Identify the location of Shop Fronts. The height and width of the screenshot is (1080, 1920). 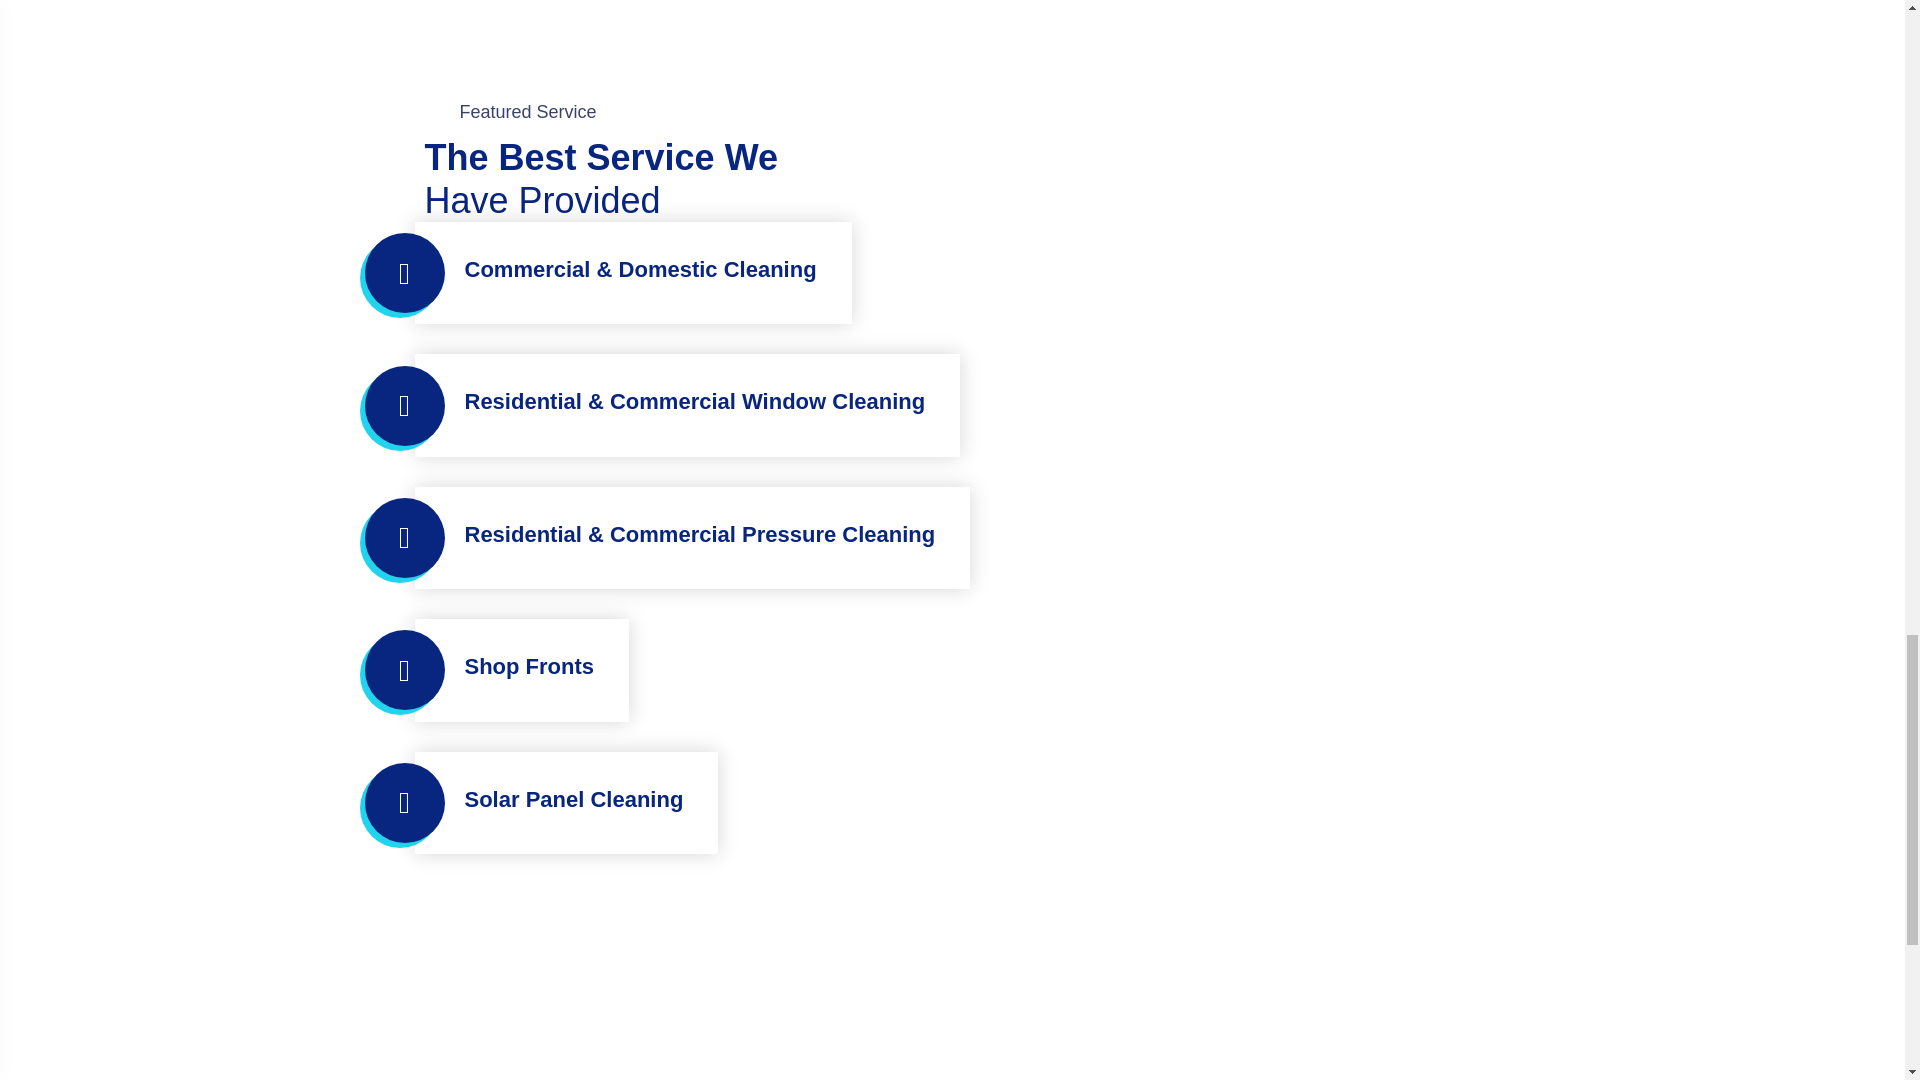
(528, 667).